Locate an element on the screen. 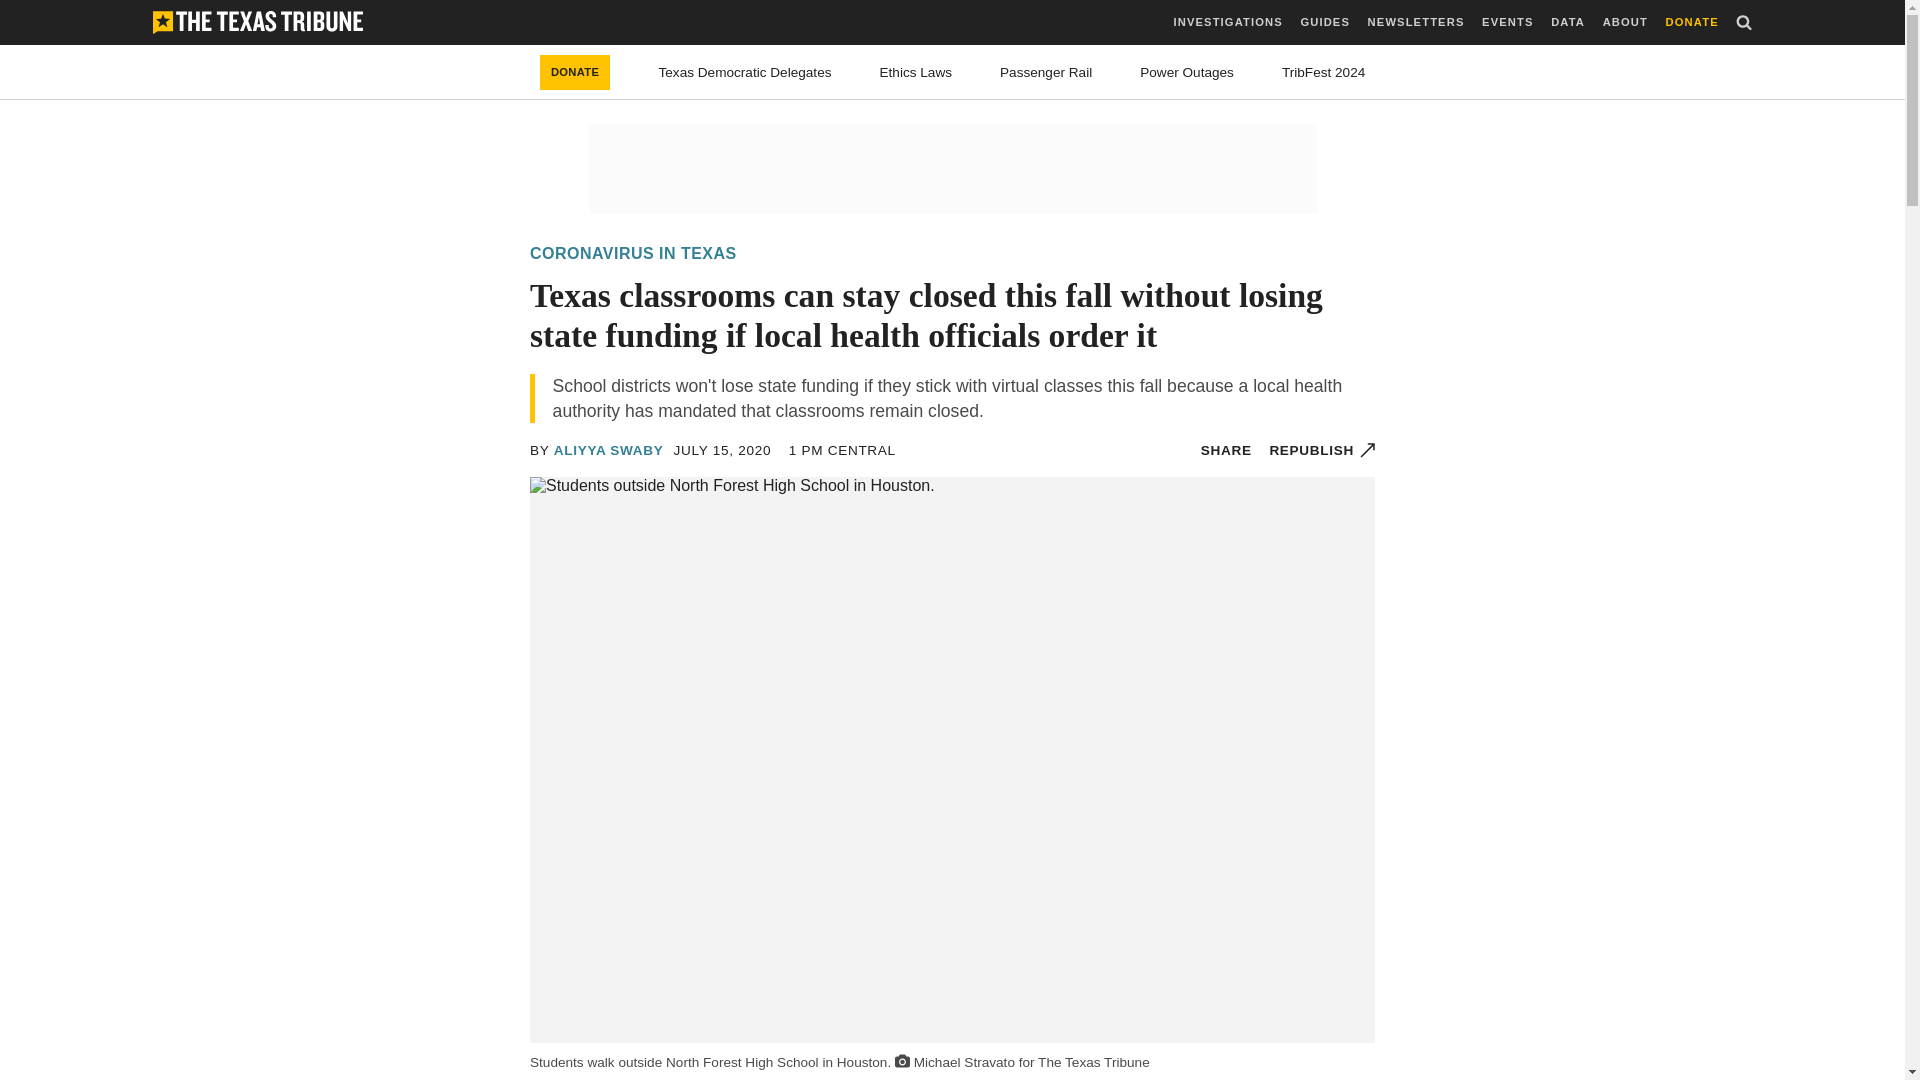 The height and width of the screenshot is (1080, 1920). 2020-07-15 13:03 CDT is located at coordinates (722, 450).